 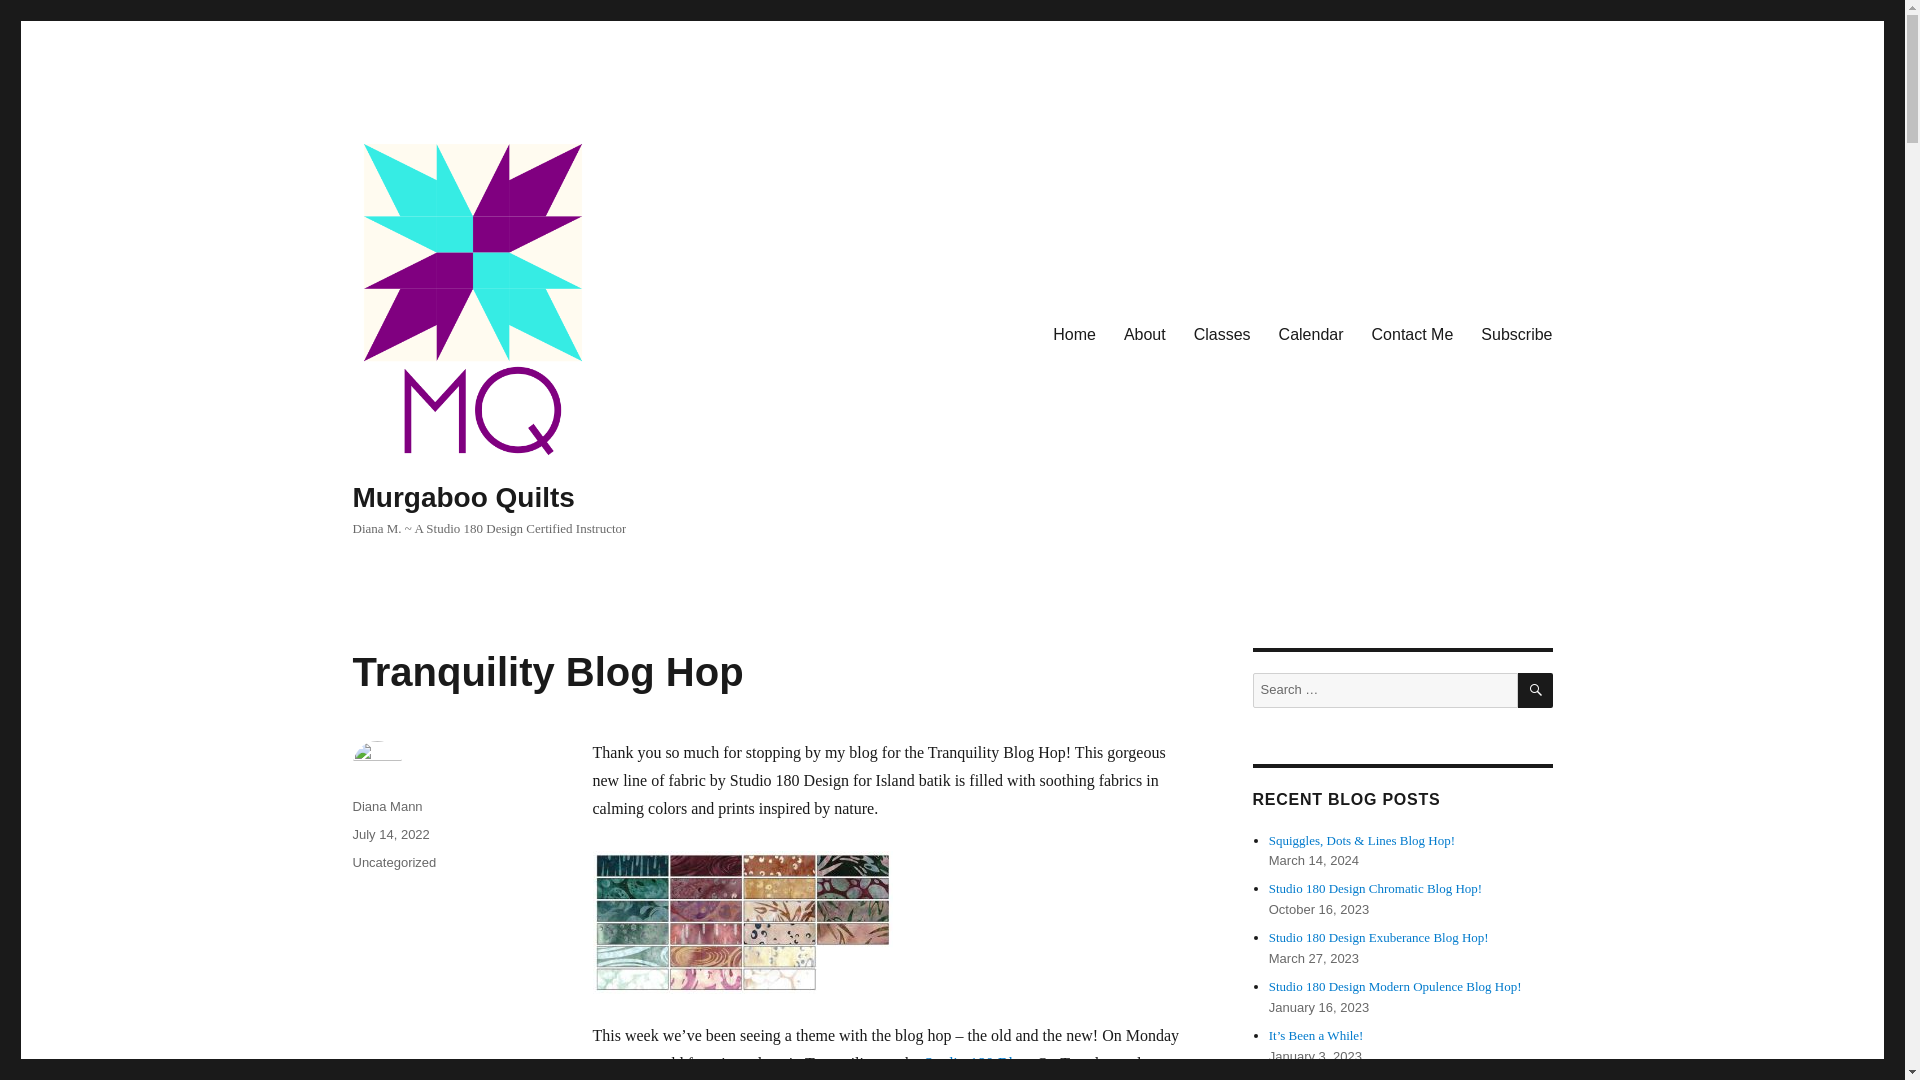 I want to click on Calendar, so click(x=1311, y=334).